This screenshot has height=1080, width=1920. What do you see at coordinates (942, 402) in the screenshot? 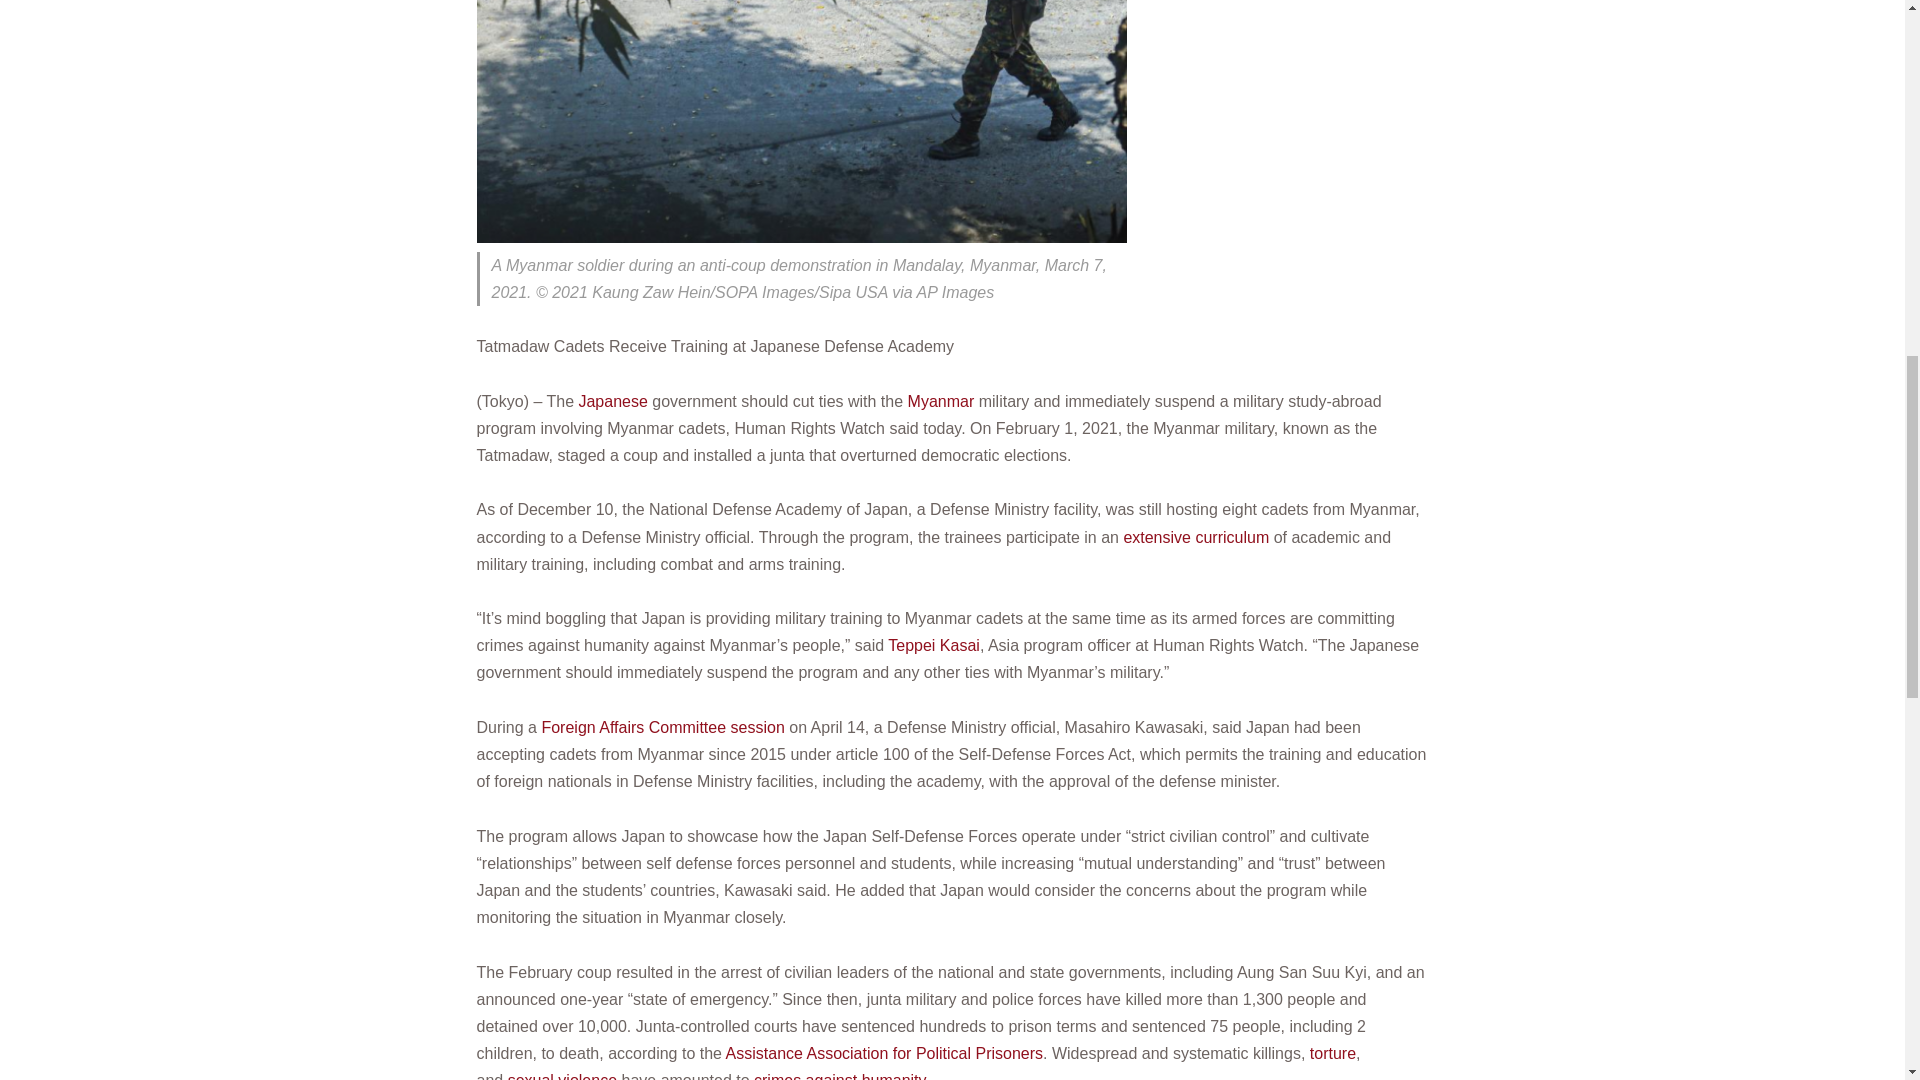
I see `Myanmar` at bounding box center [942, 402].